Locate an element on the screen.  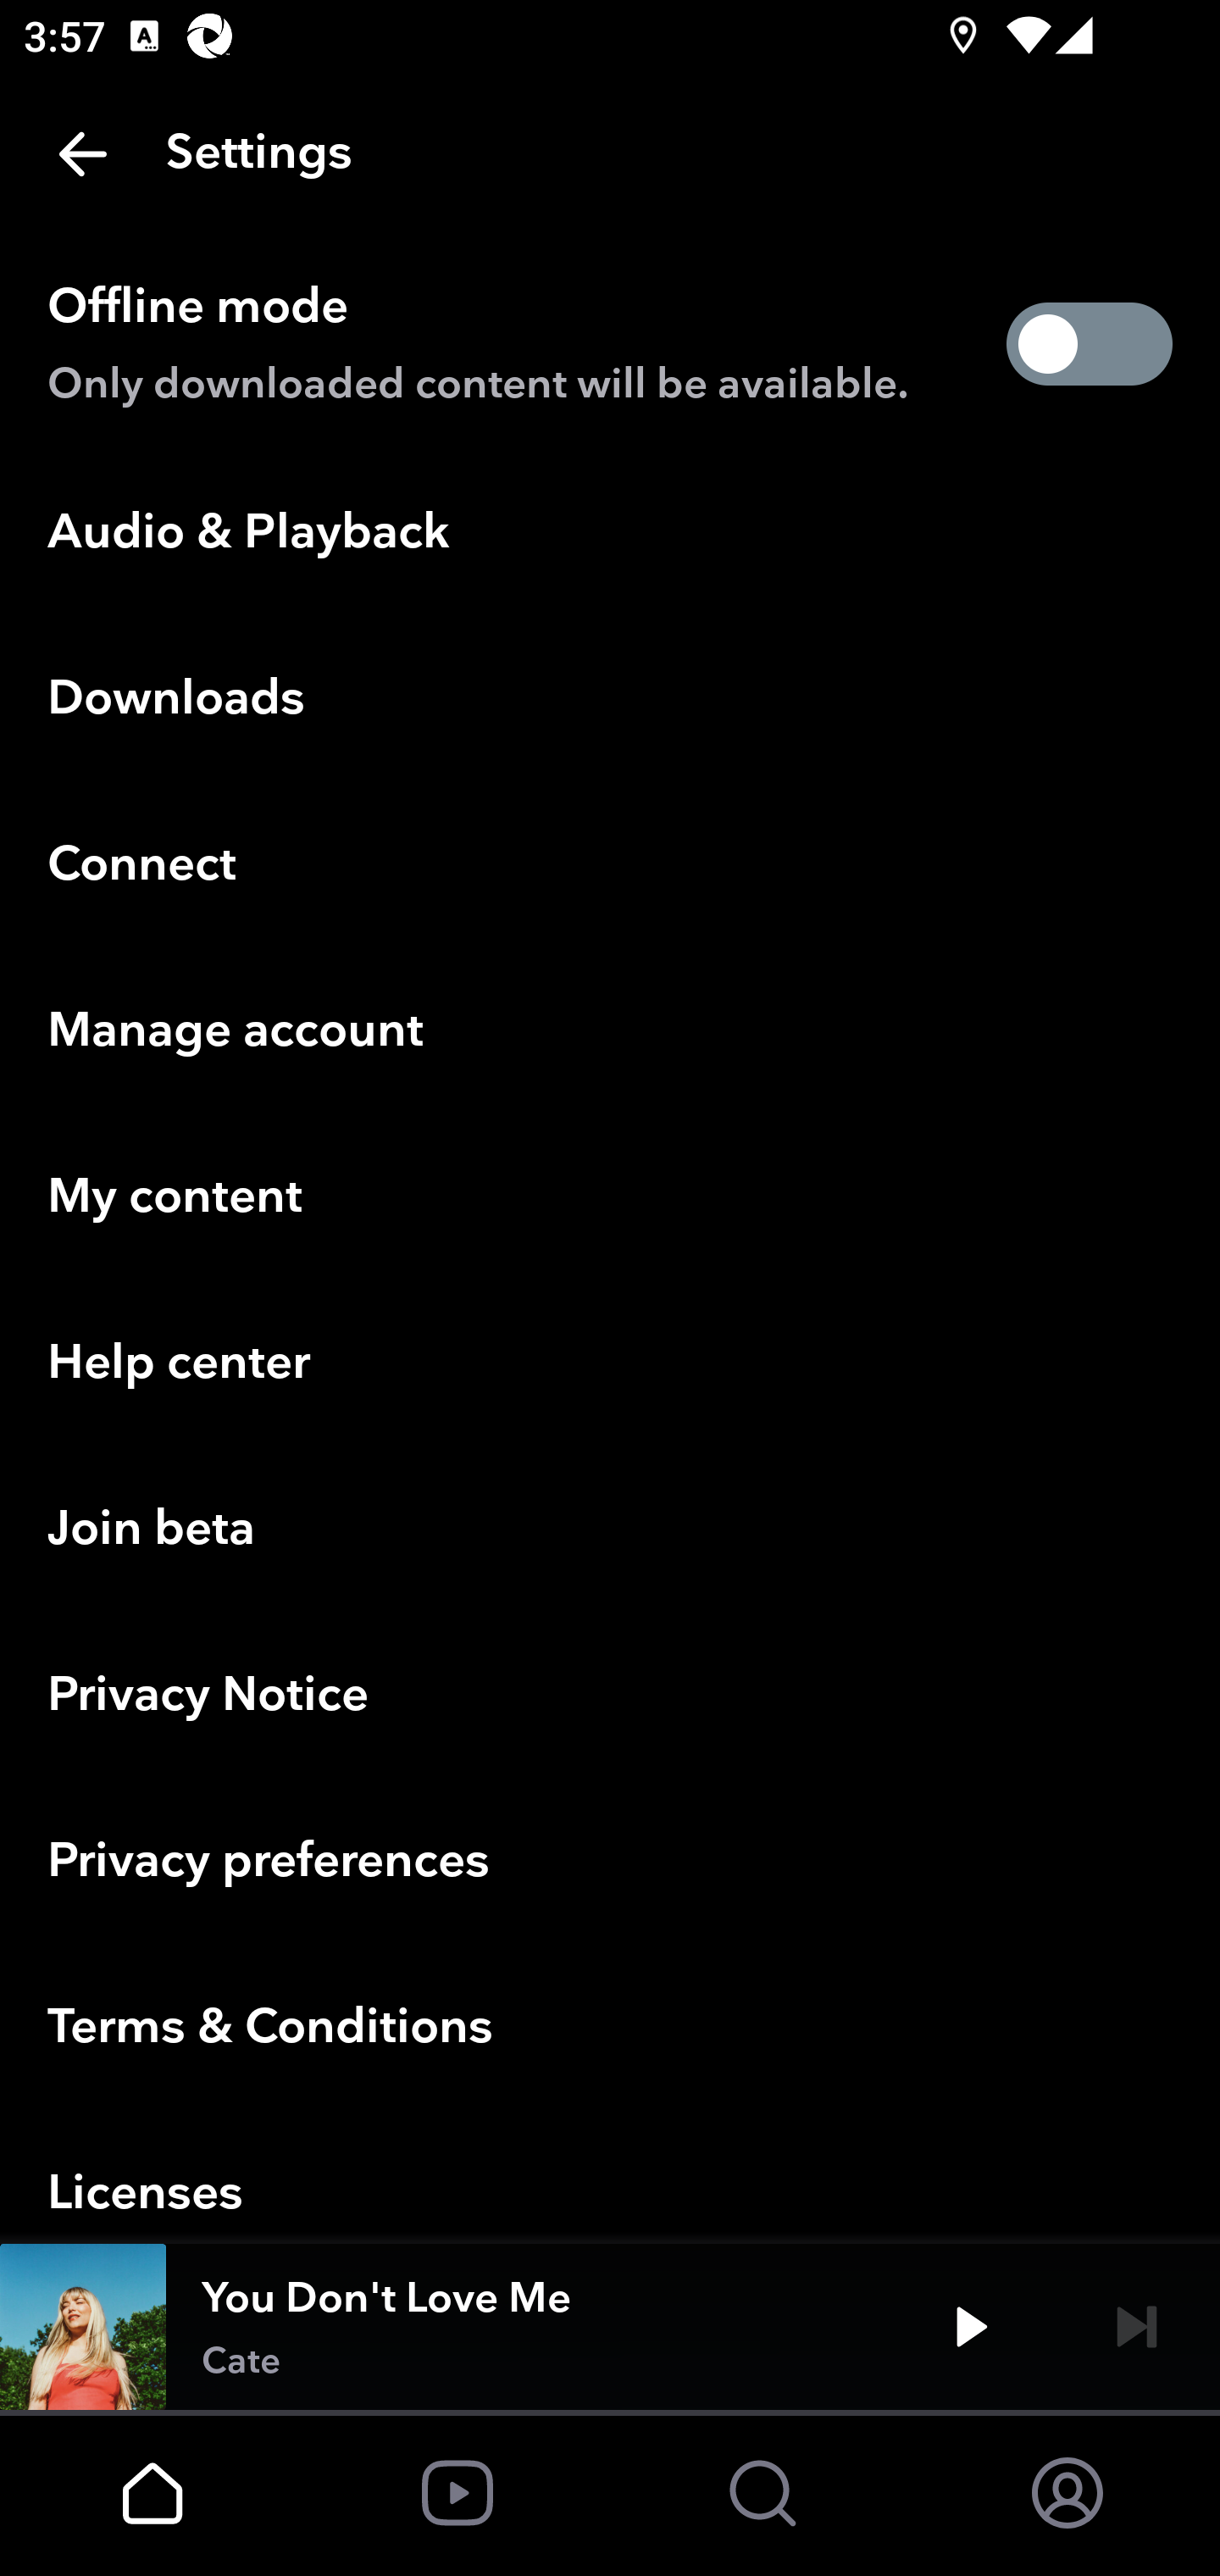
Manage account is located at coordinates (610, 1031).